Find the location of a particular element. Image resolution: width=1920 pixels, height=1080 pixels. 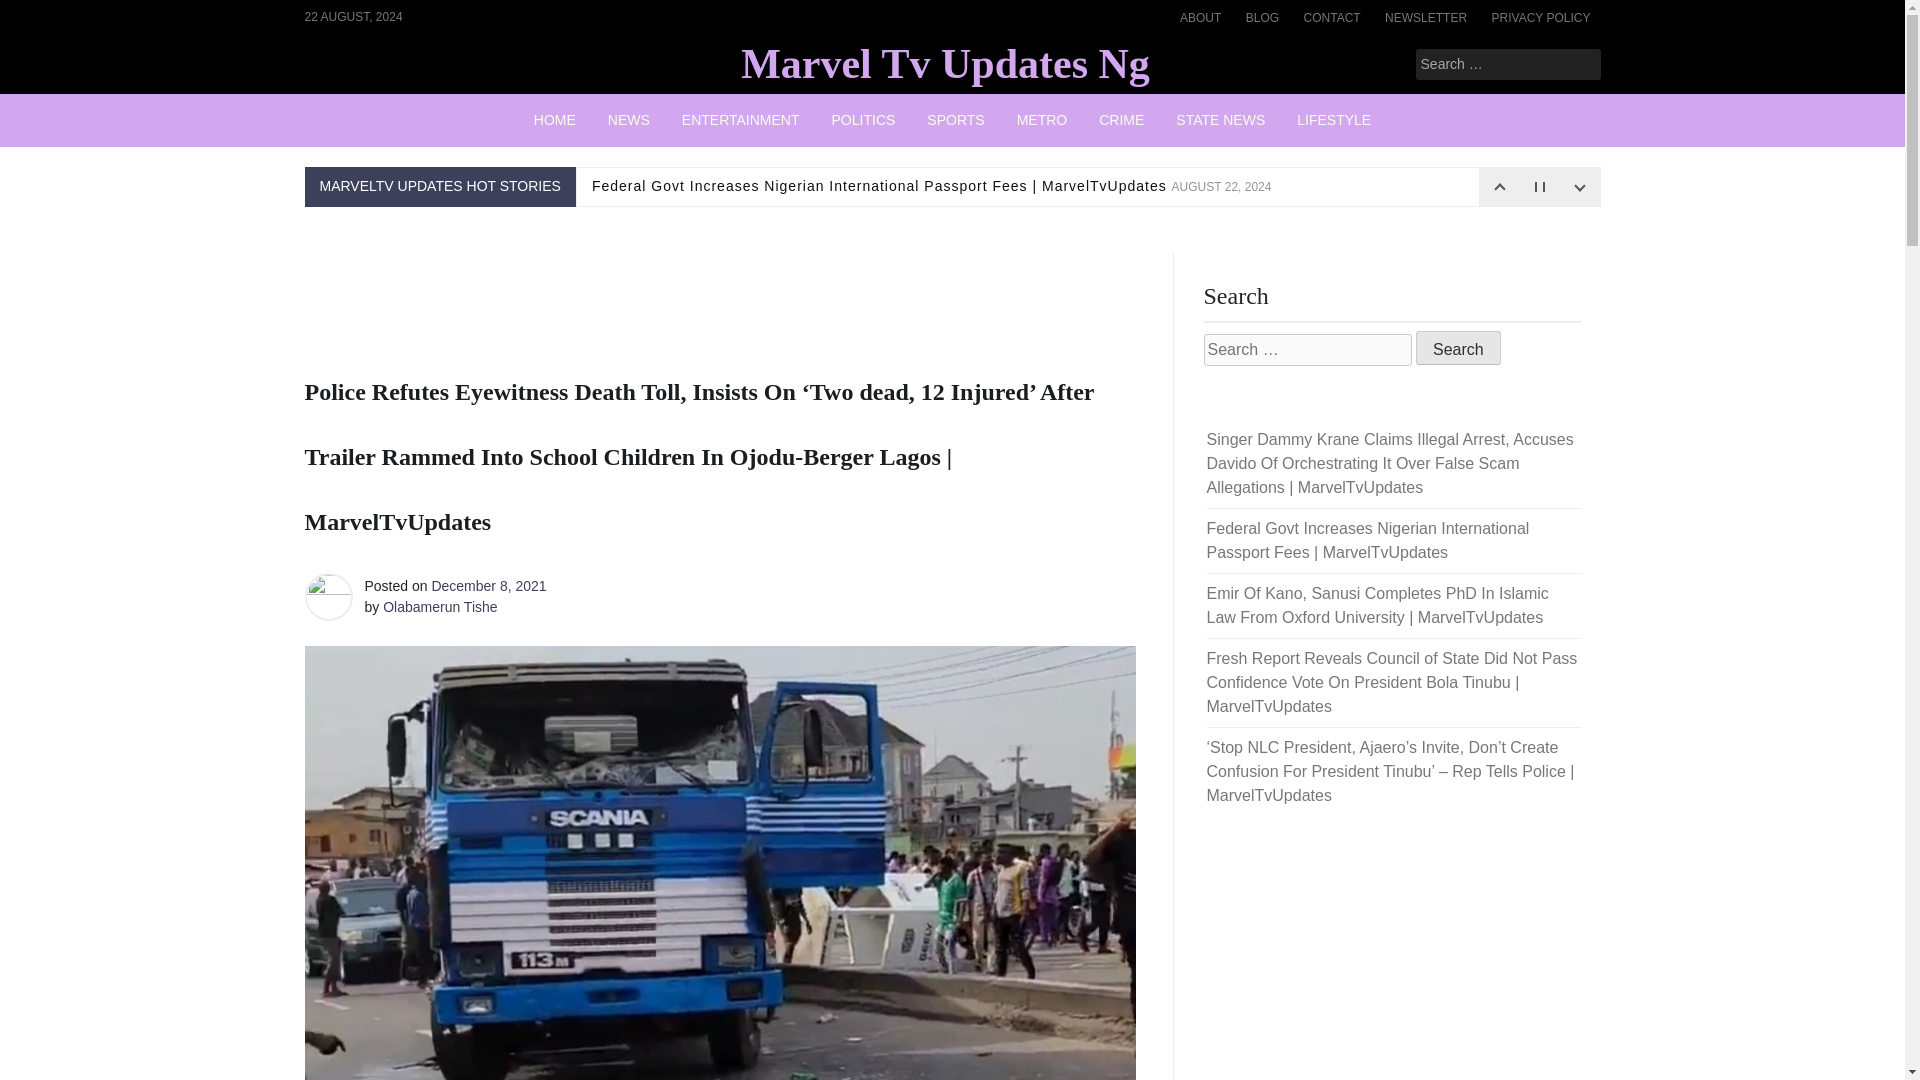

LIFESTYLE is located at coordinates (1333, 120).